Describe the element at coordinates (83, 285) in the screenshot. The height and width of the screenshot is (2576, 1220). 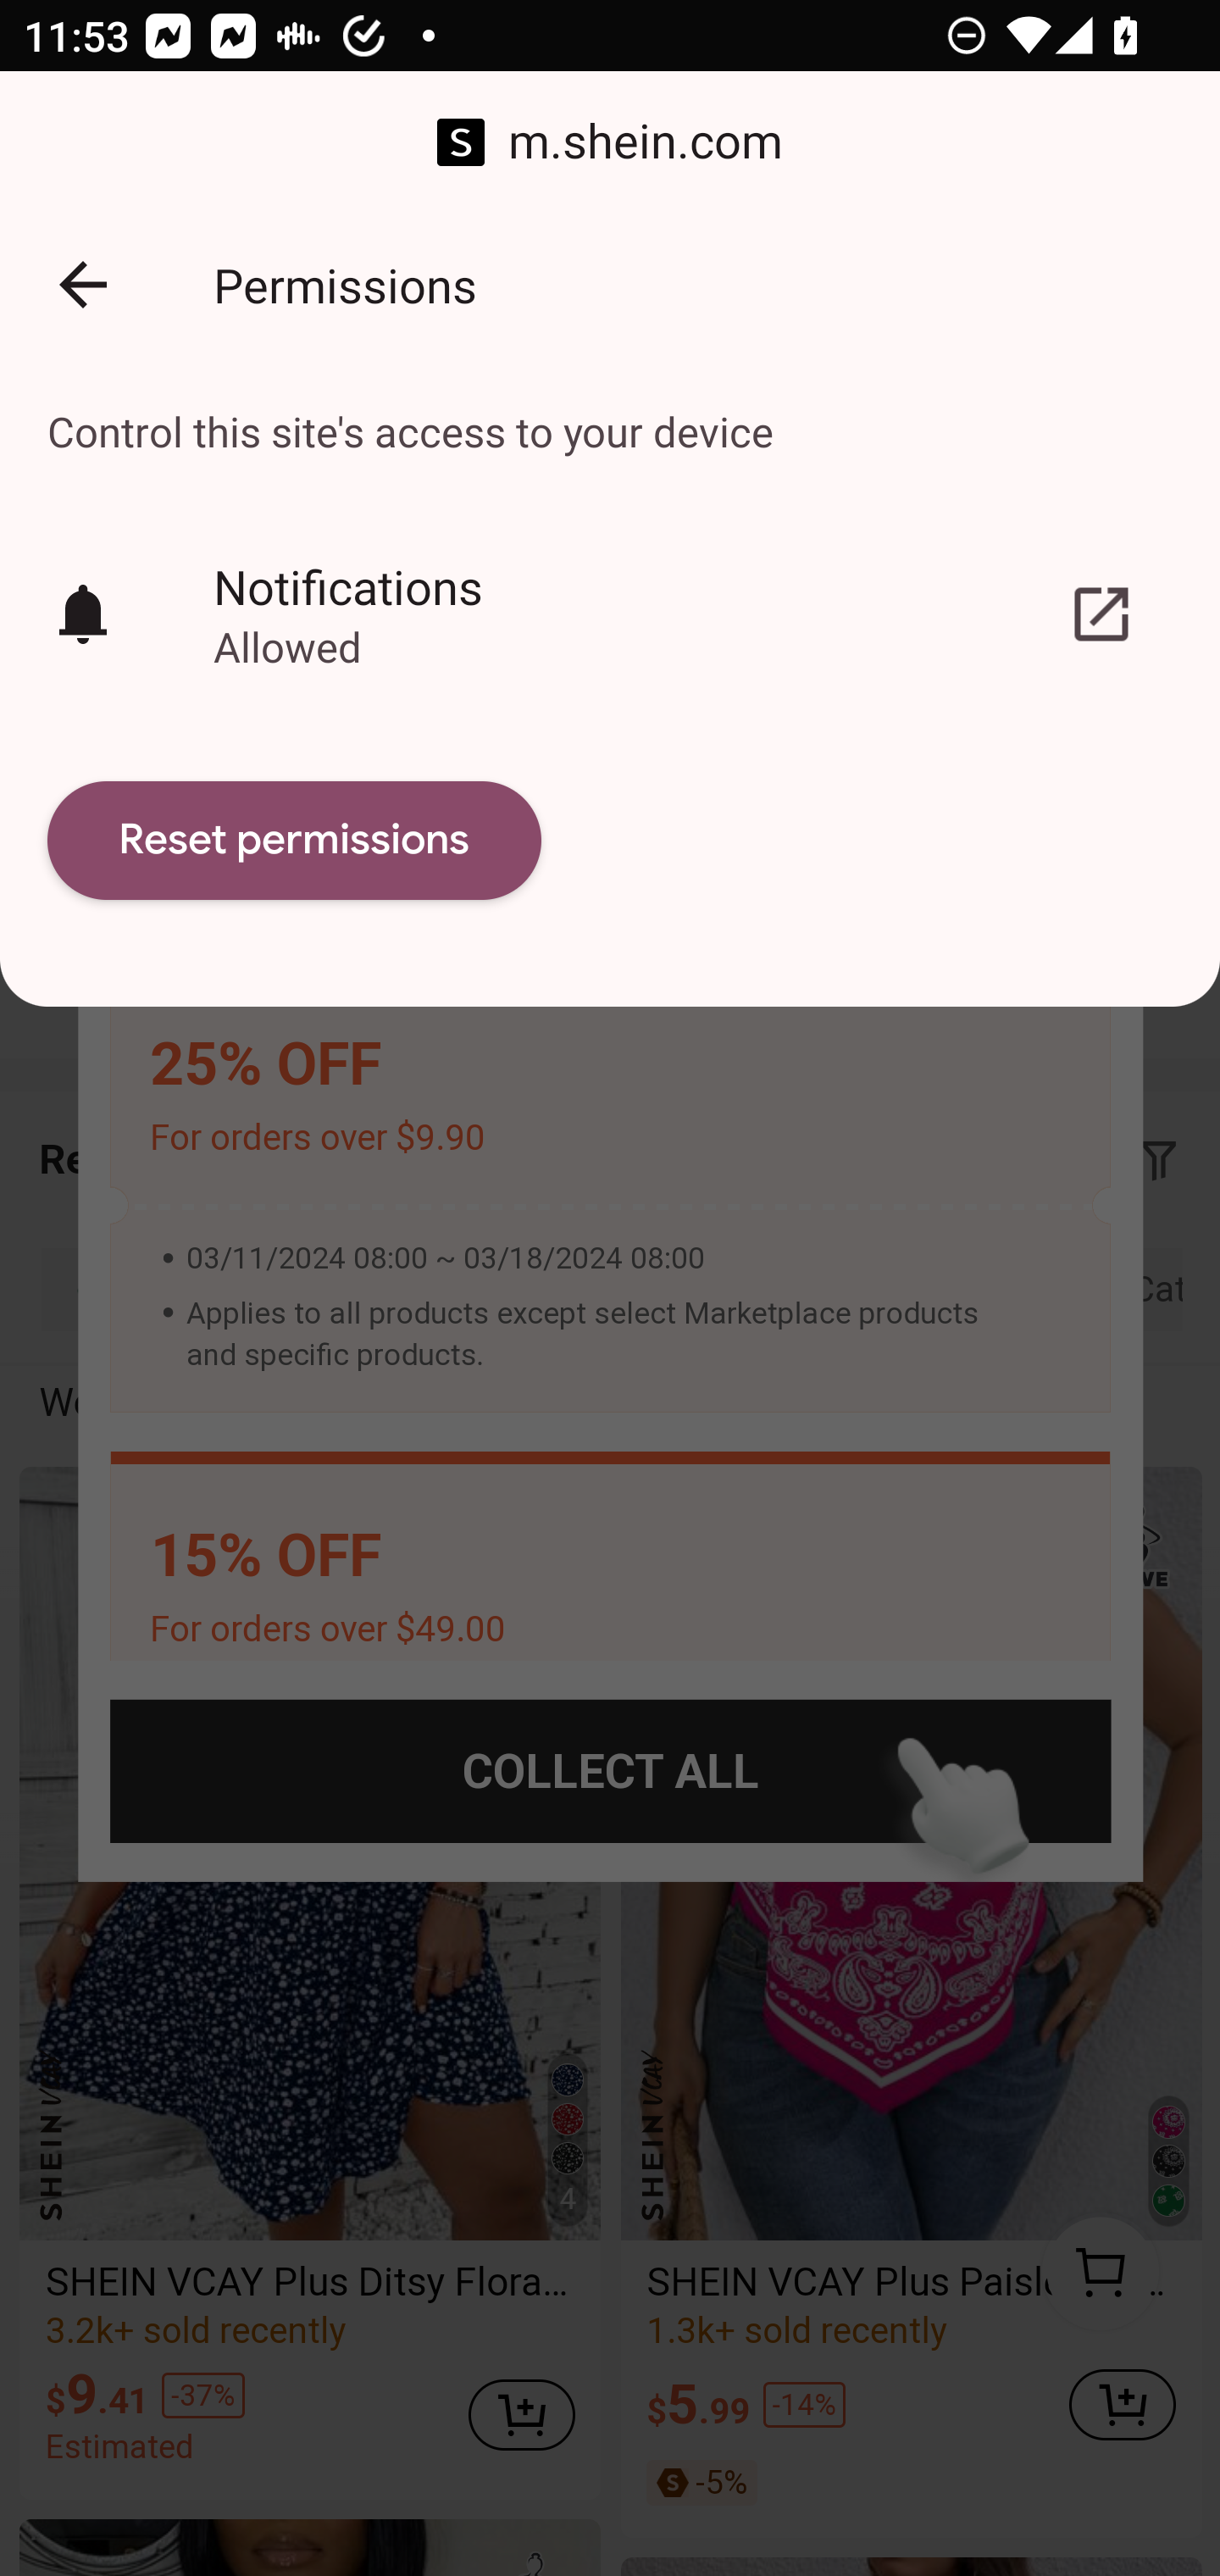
I see `Back` at that location.